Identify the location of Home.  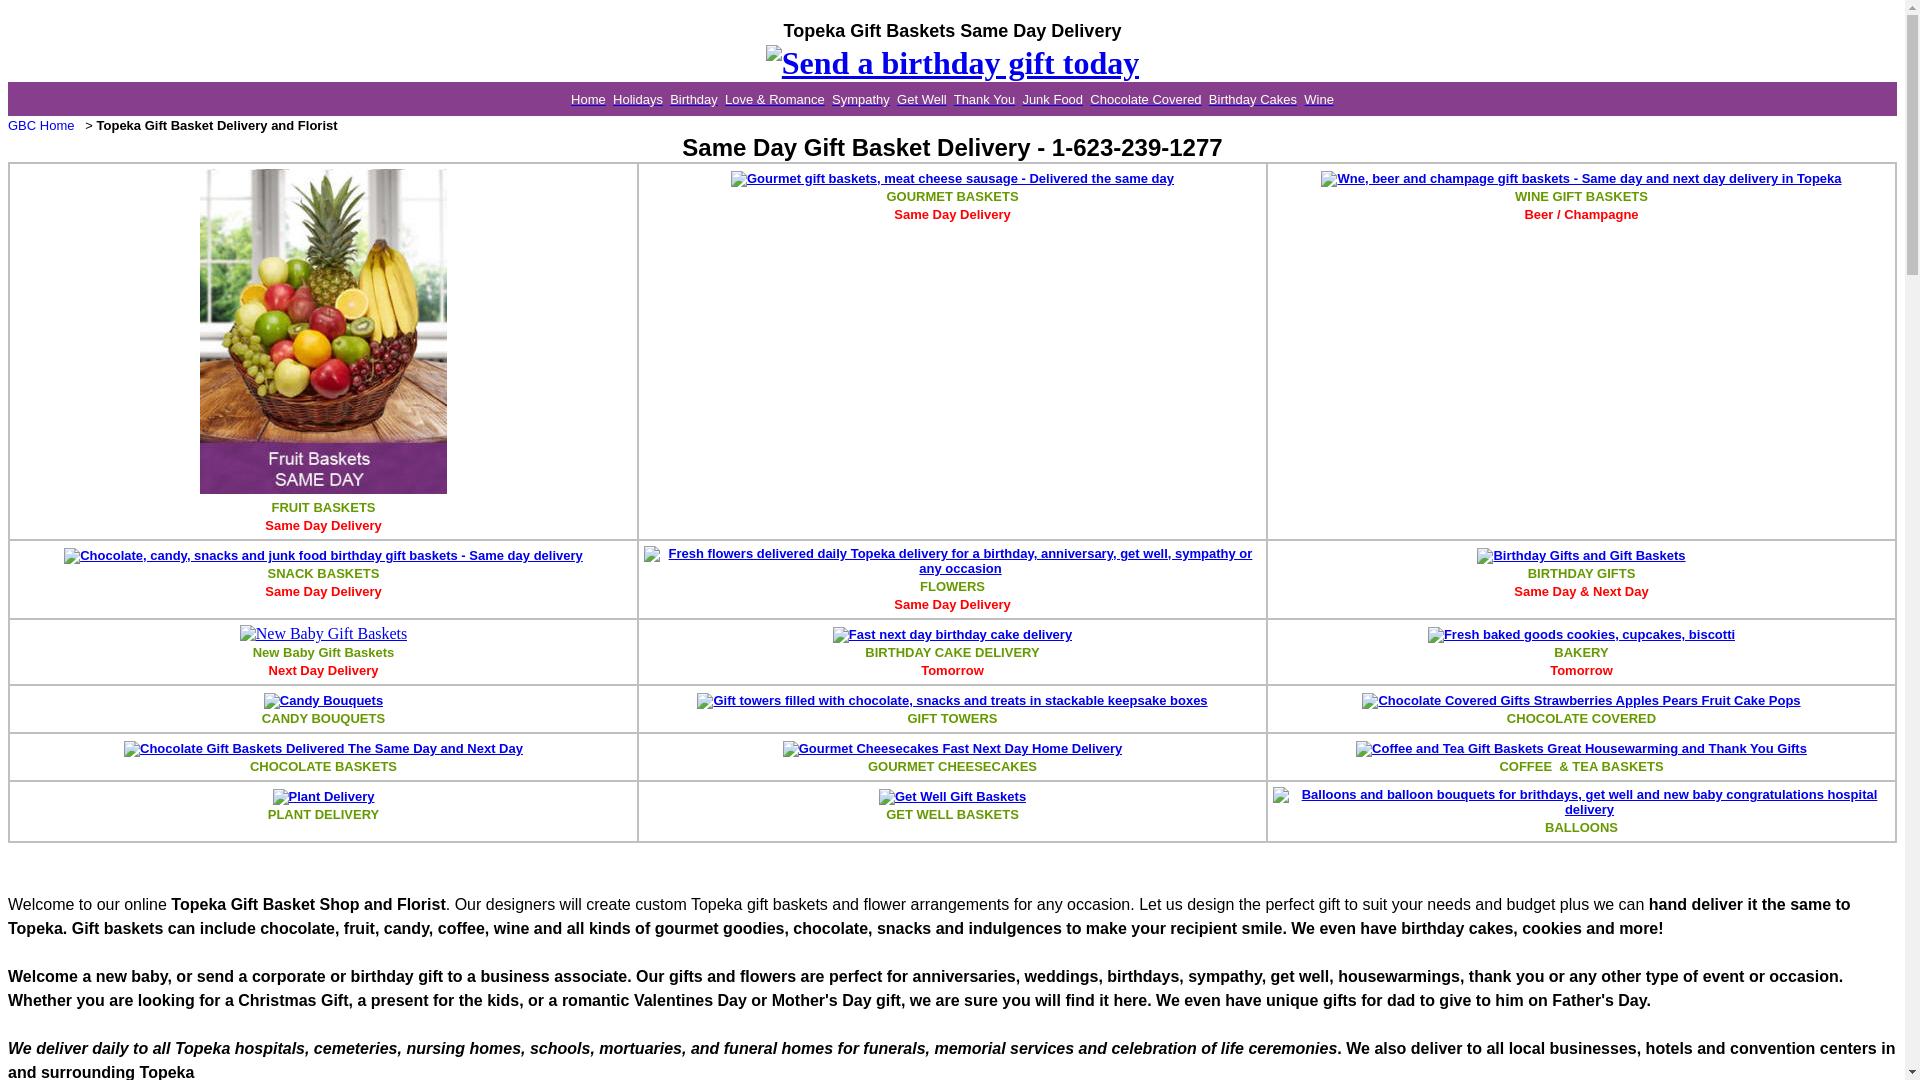
(588, 98).